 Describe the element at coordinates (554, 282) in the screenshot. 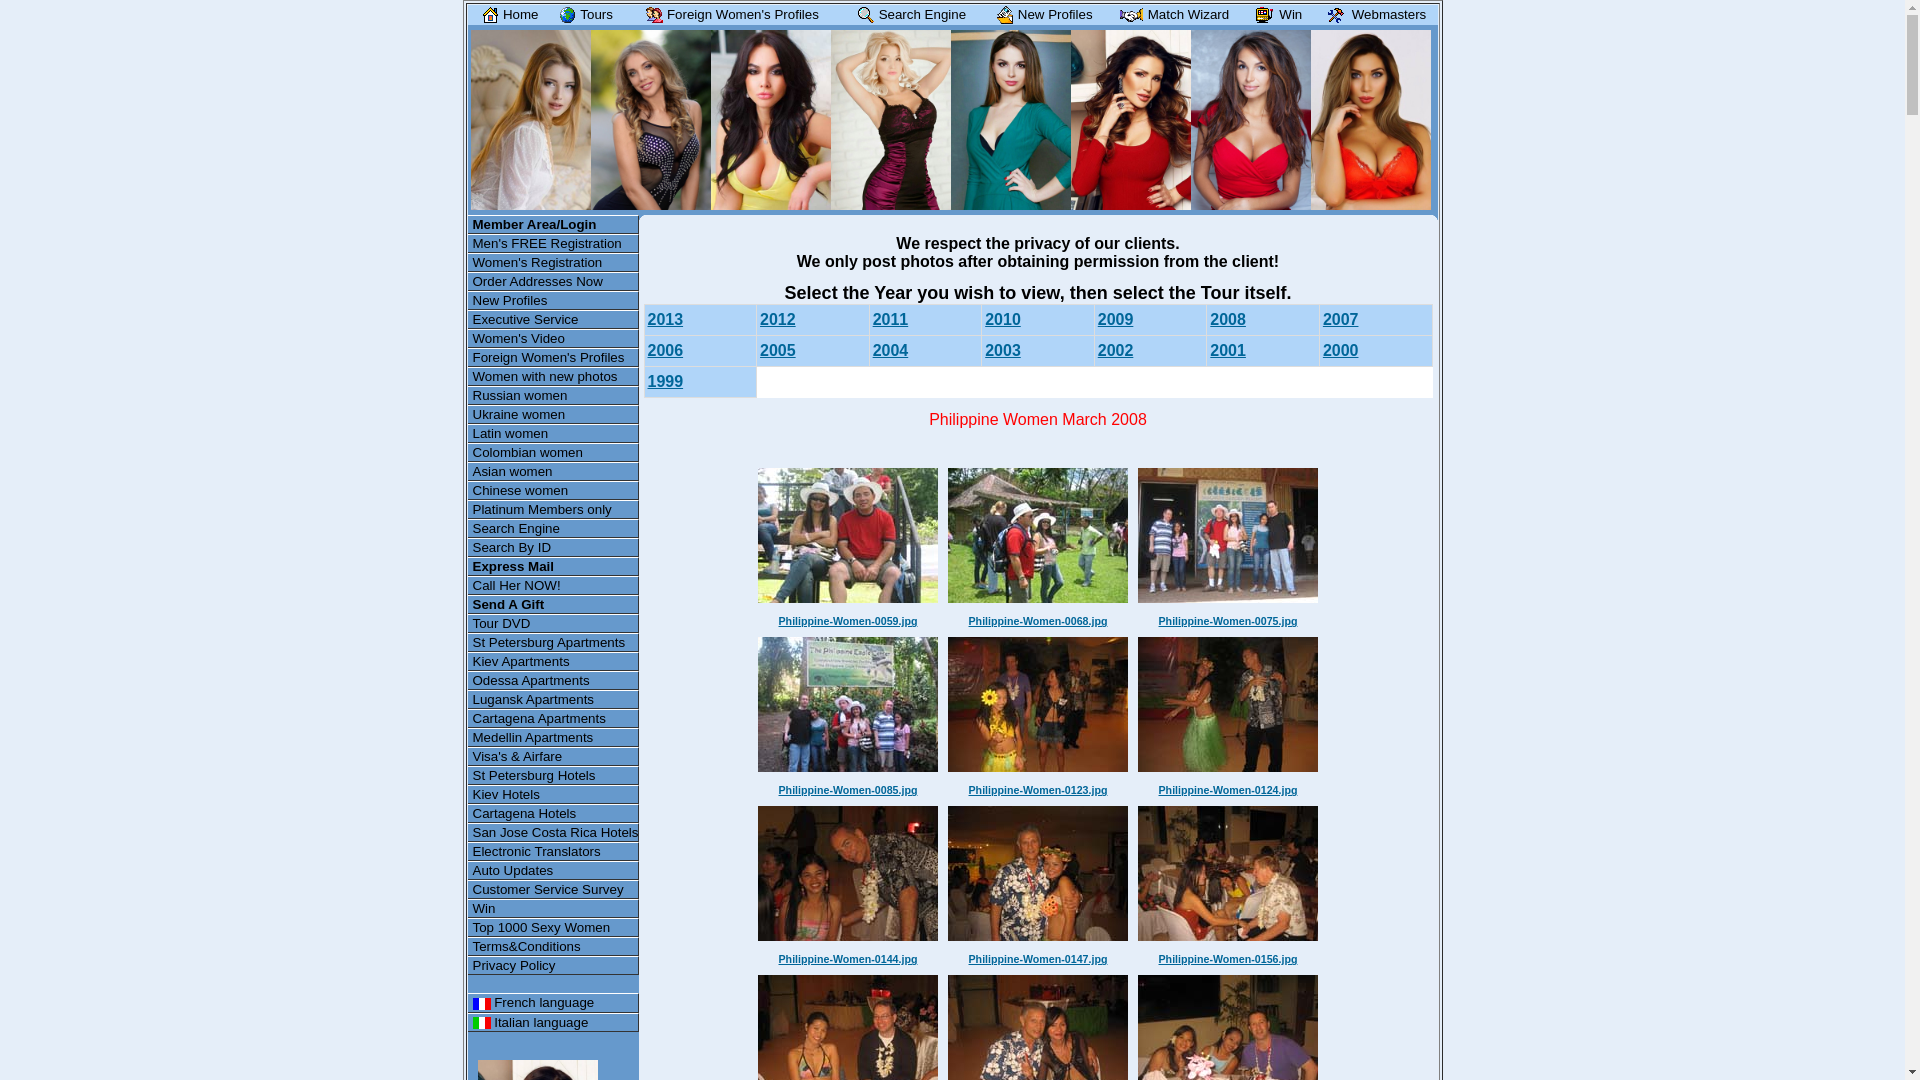

I see `Order Addresses Now` at that location.